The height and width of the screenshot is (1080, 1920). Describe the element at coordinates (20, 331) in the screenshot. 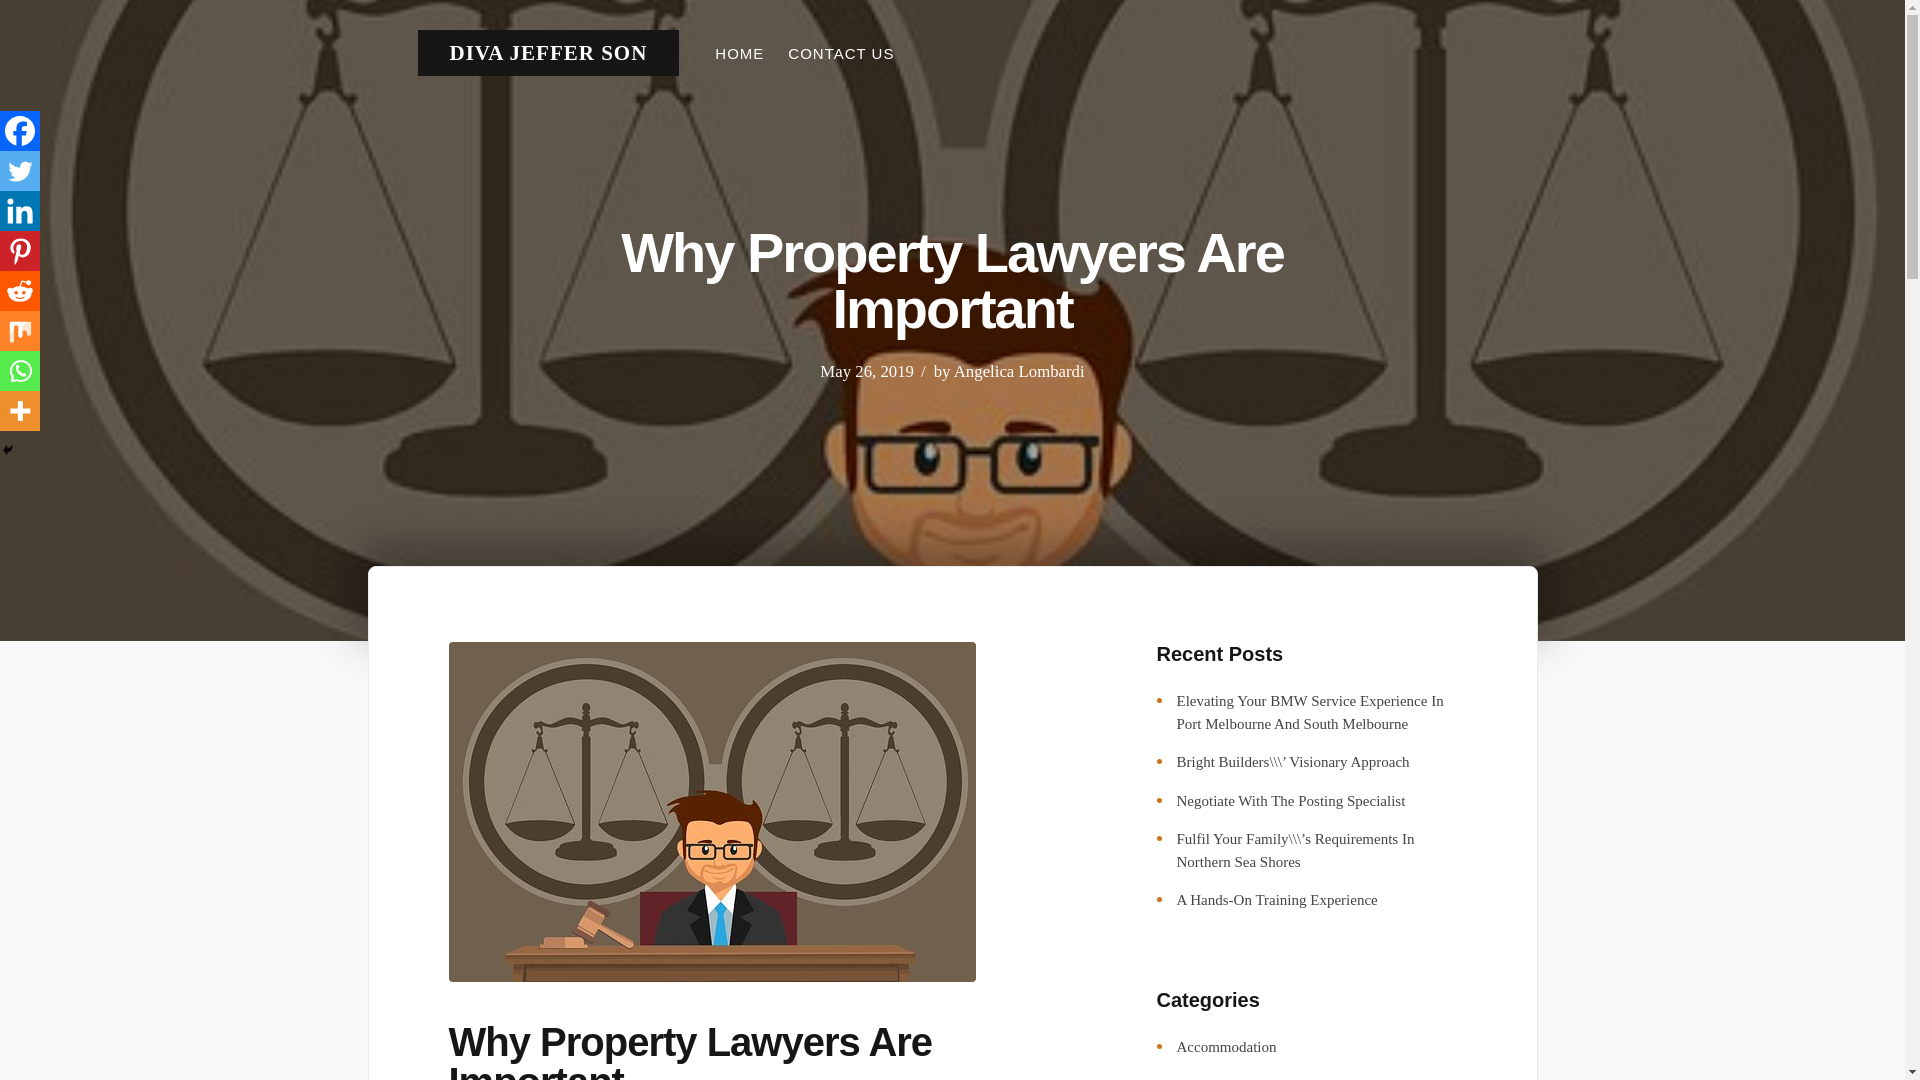

I see `Mix` at that location.